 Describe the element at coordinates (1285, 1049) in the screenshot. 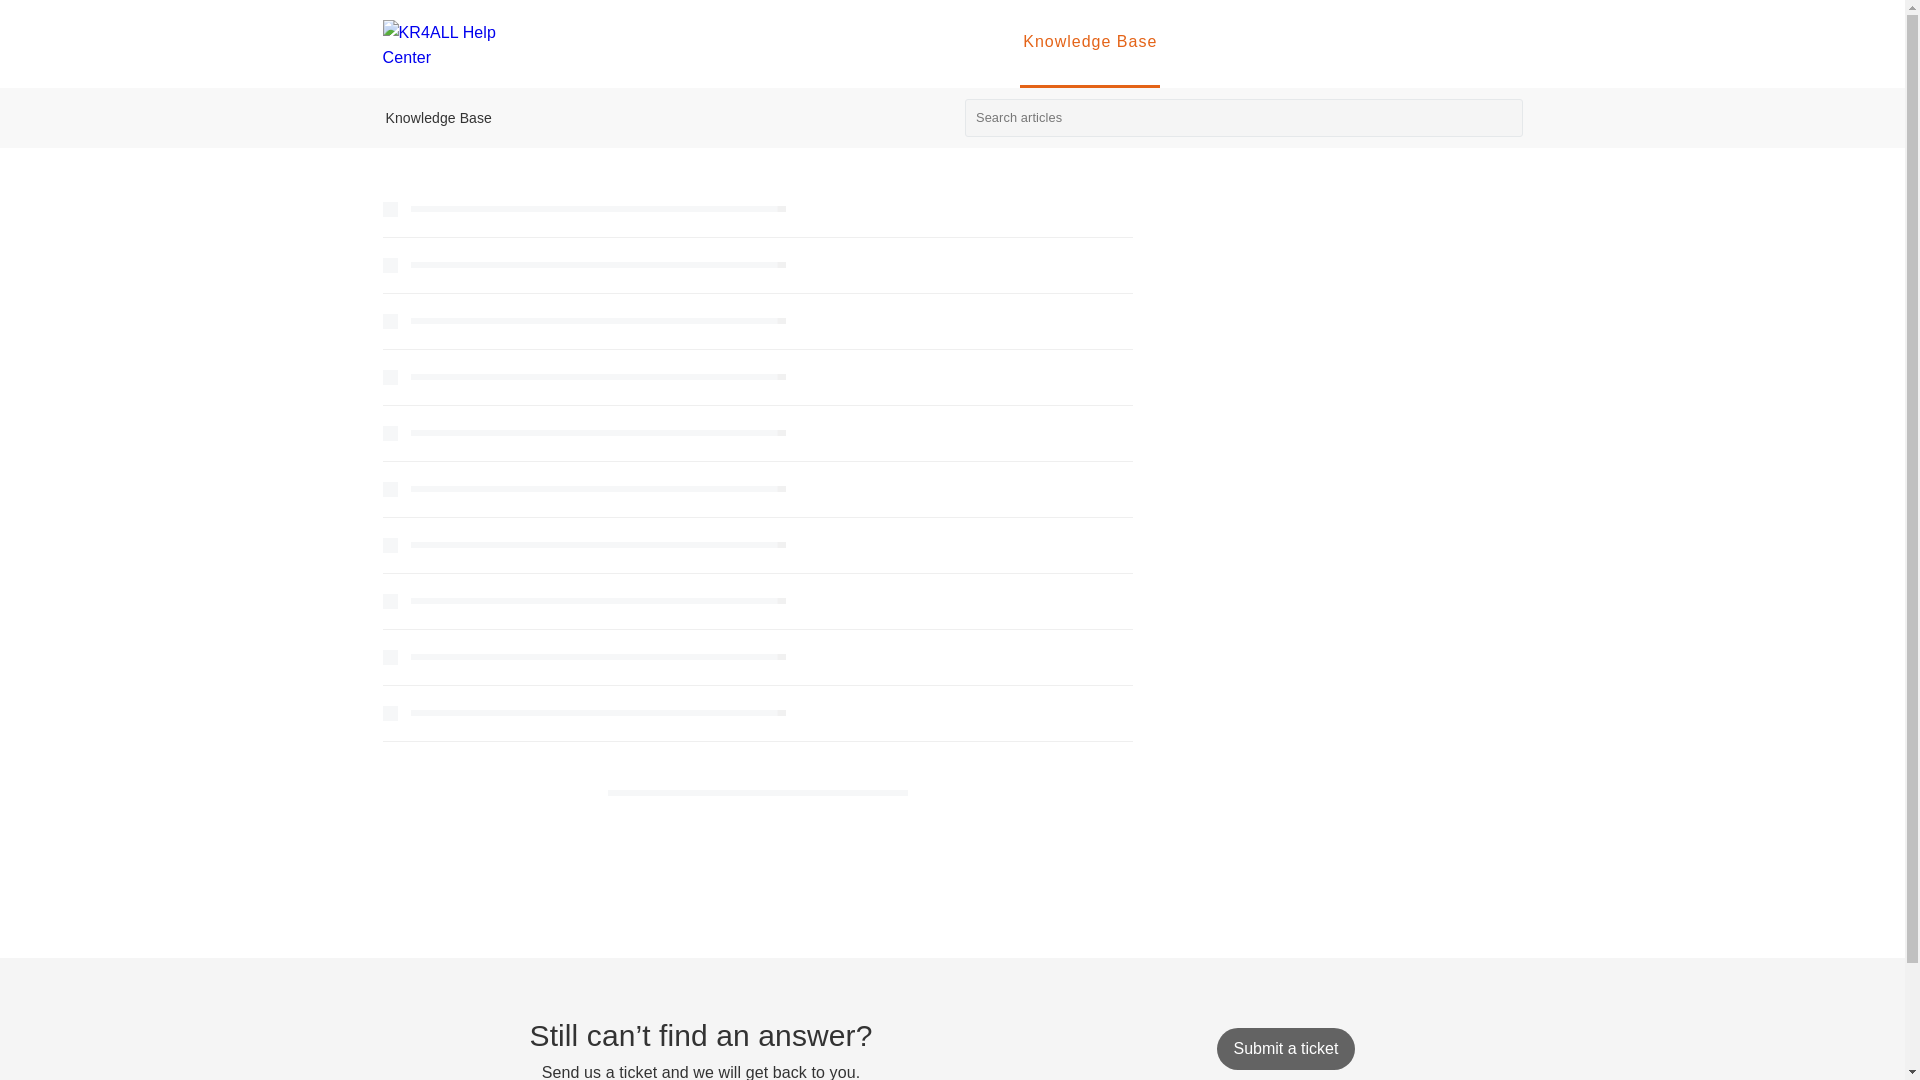

I see `Submit a ticket` at that location.